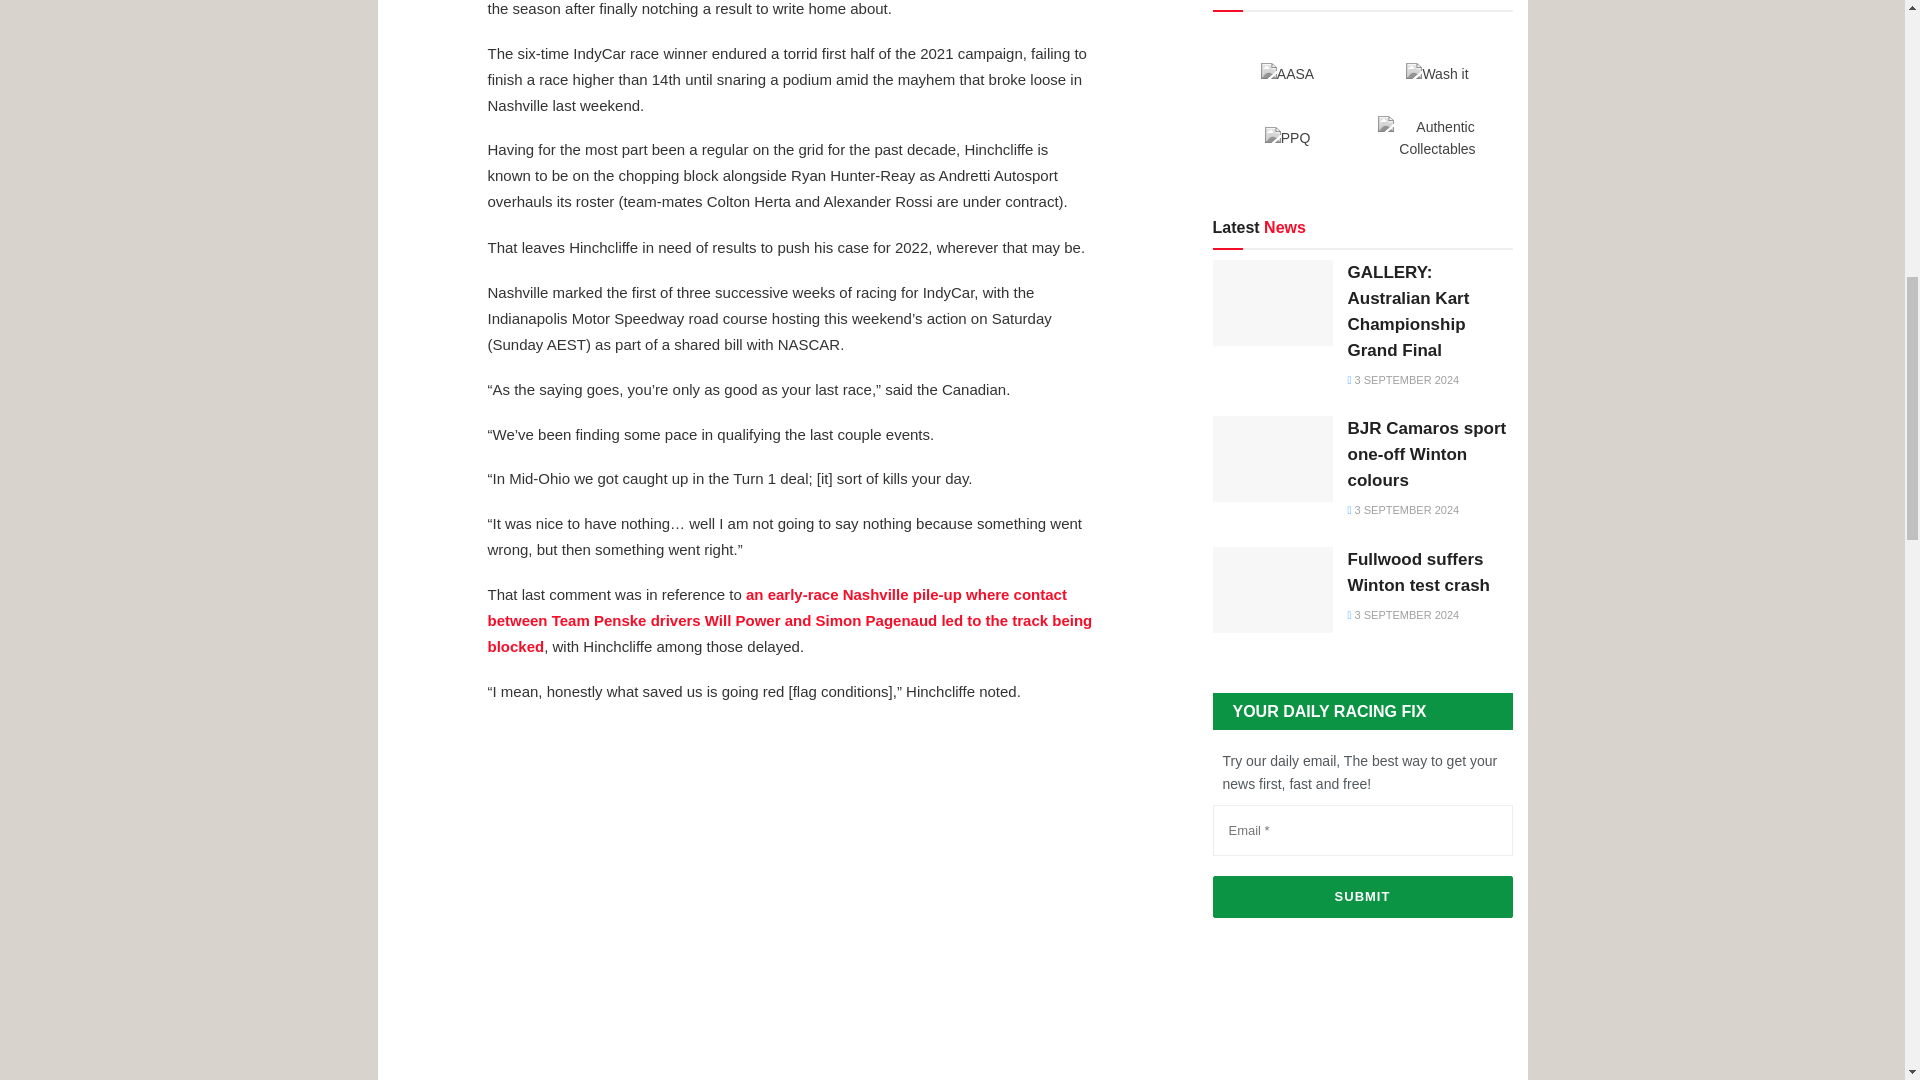 The height and width of the screenshot is (1080, 1920). What do you see at coordinates (1287, 74) in the screenshot?
I see `AASA` at bounding box center [1287, 74].